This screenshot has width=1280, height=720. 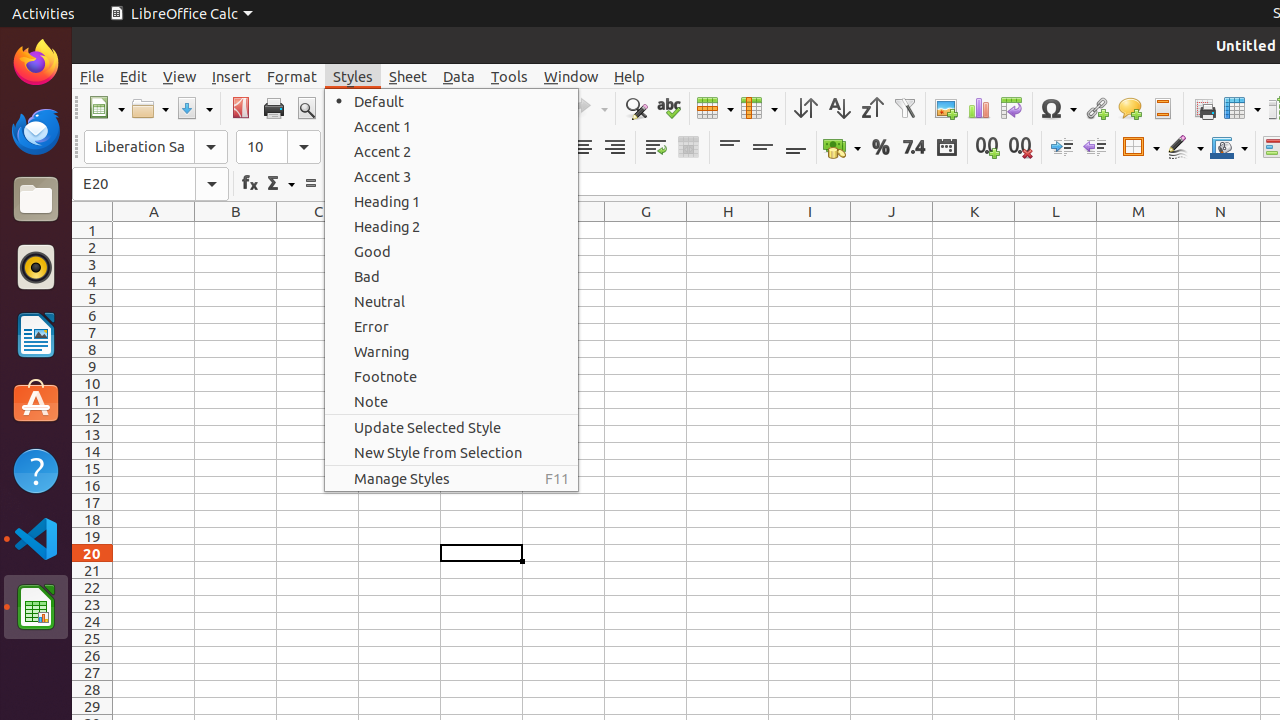 I want to click on Increase, so click(x=1062, y=148).